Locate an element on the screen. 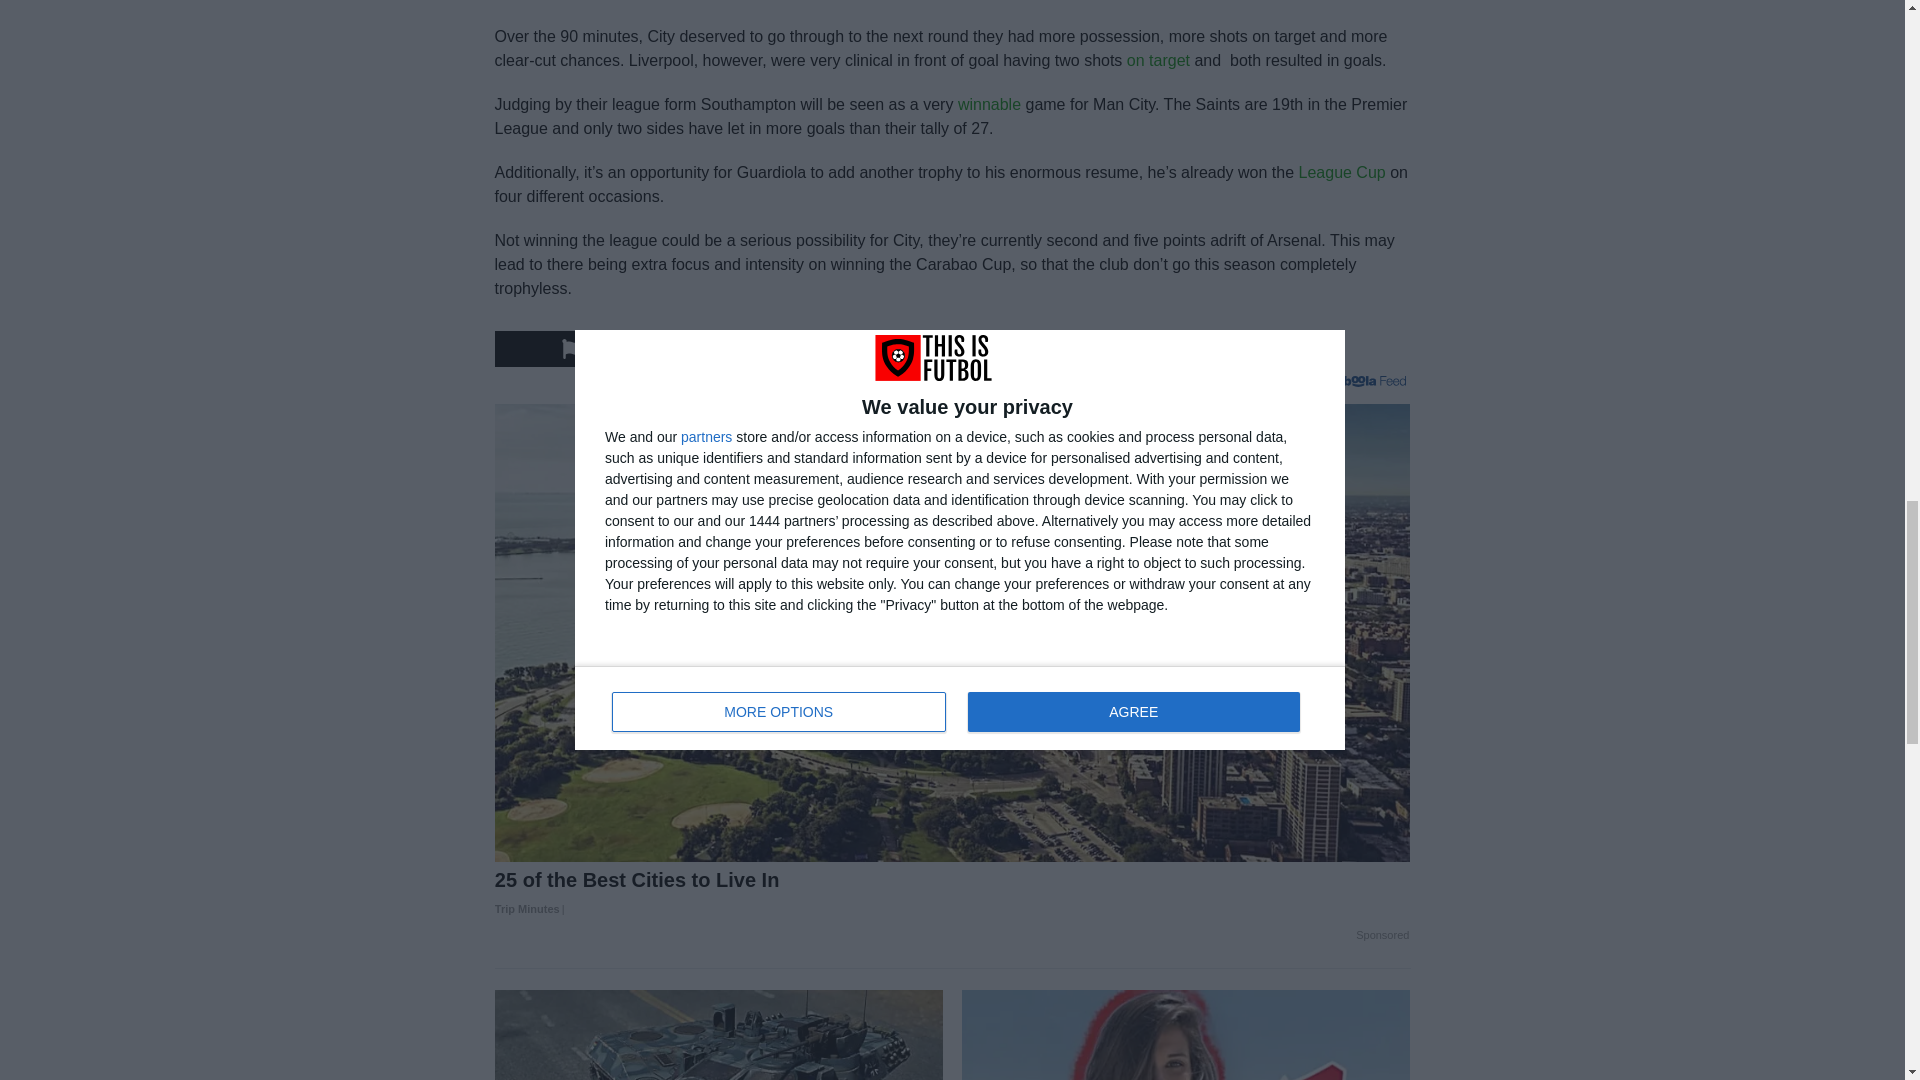 The image size is (1920, 1080). winnable is located at coordinates (990, 104).